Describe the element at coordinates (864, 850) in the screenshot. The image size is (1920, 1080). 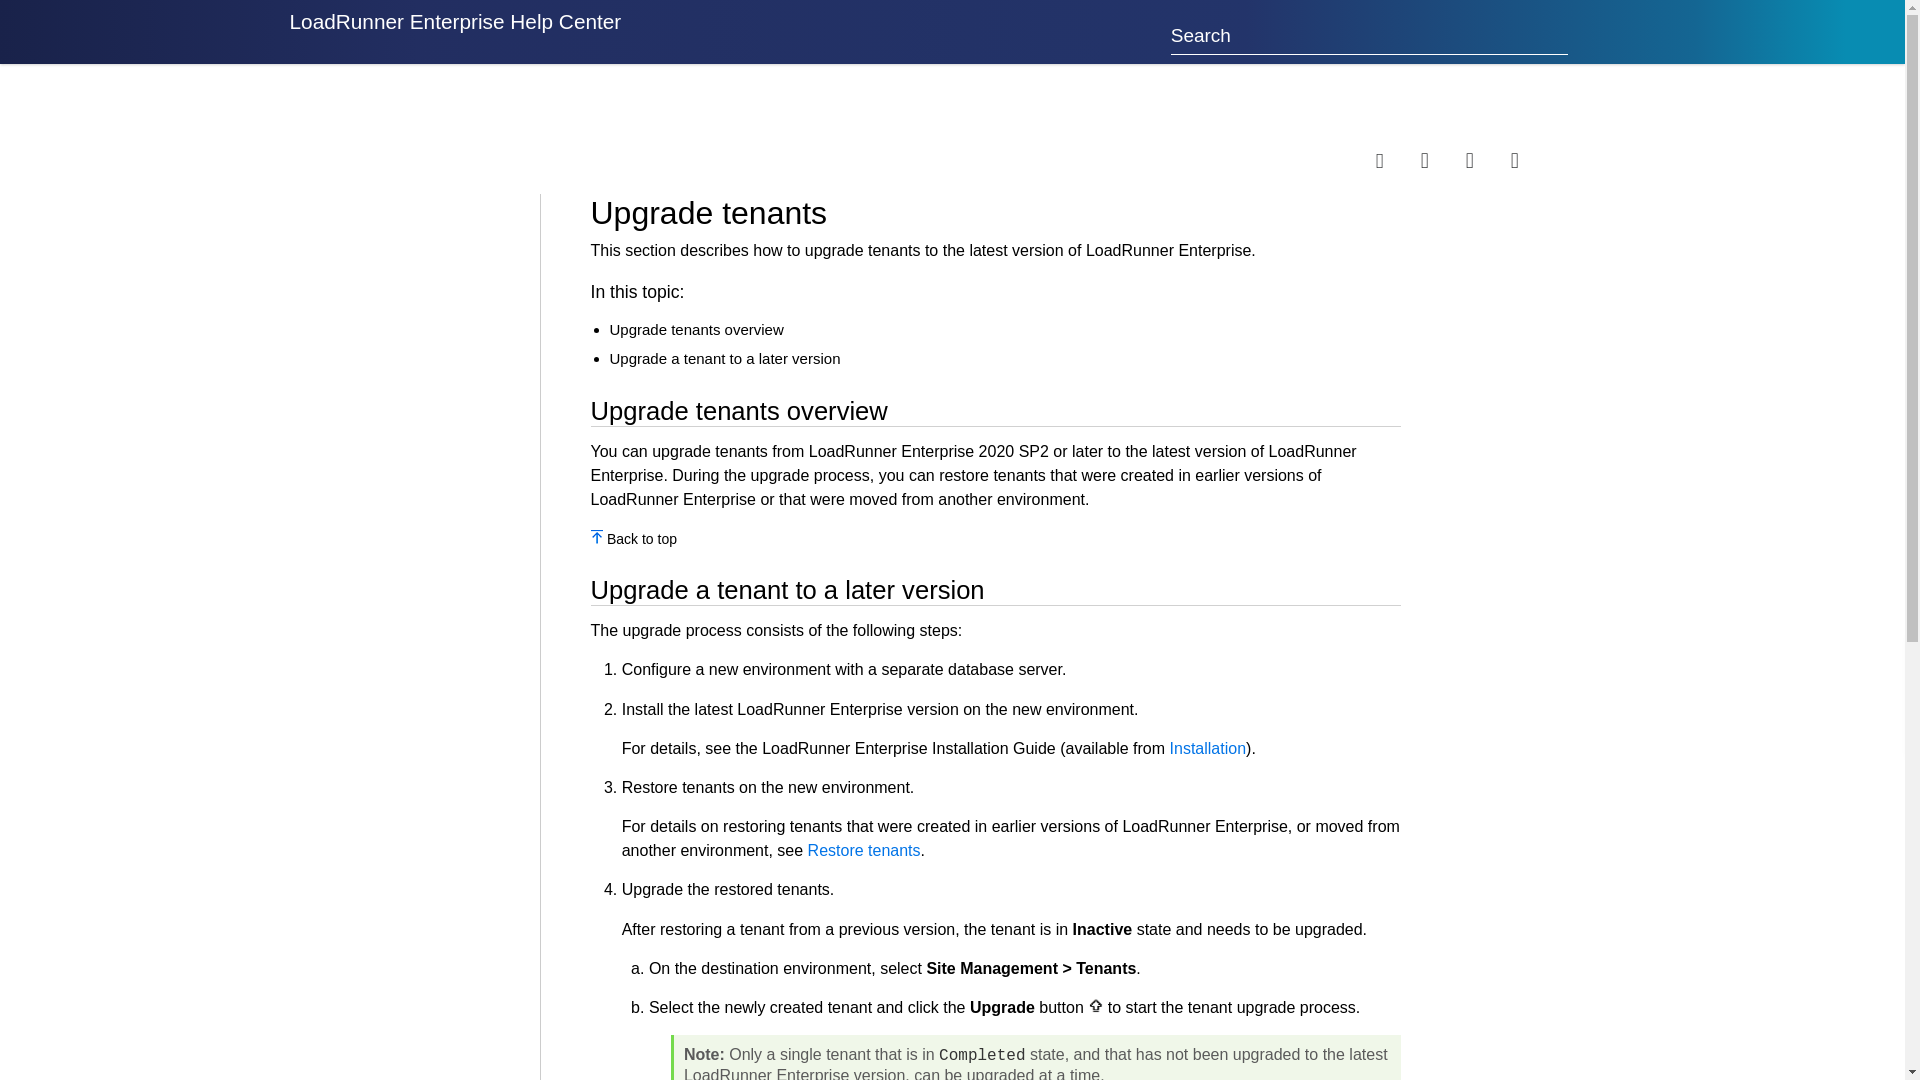
I see `Restore tenants` at that location.